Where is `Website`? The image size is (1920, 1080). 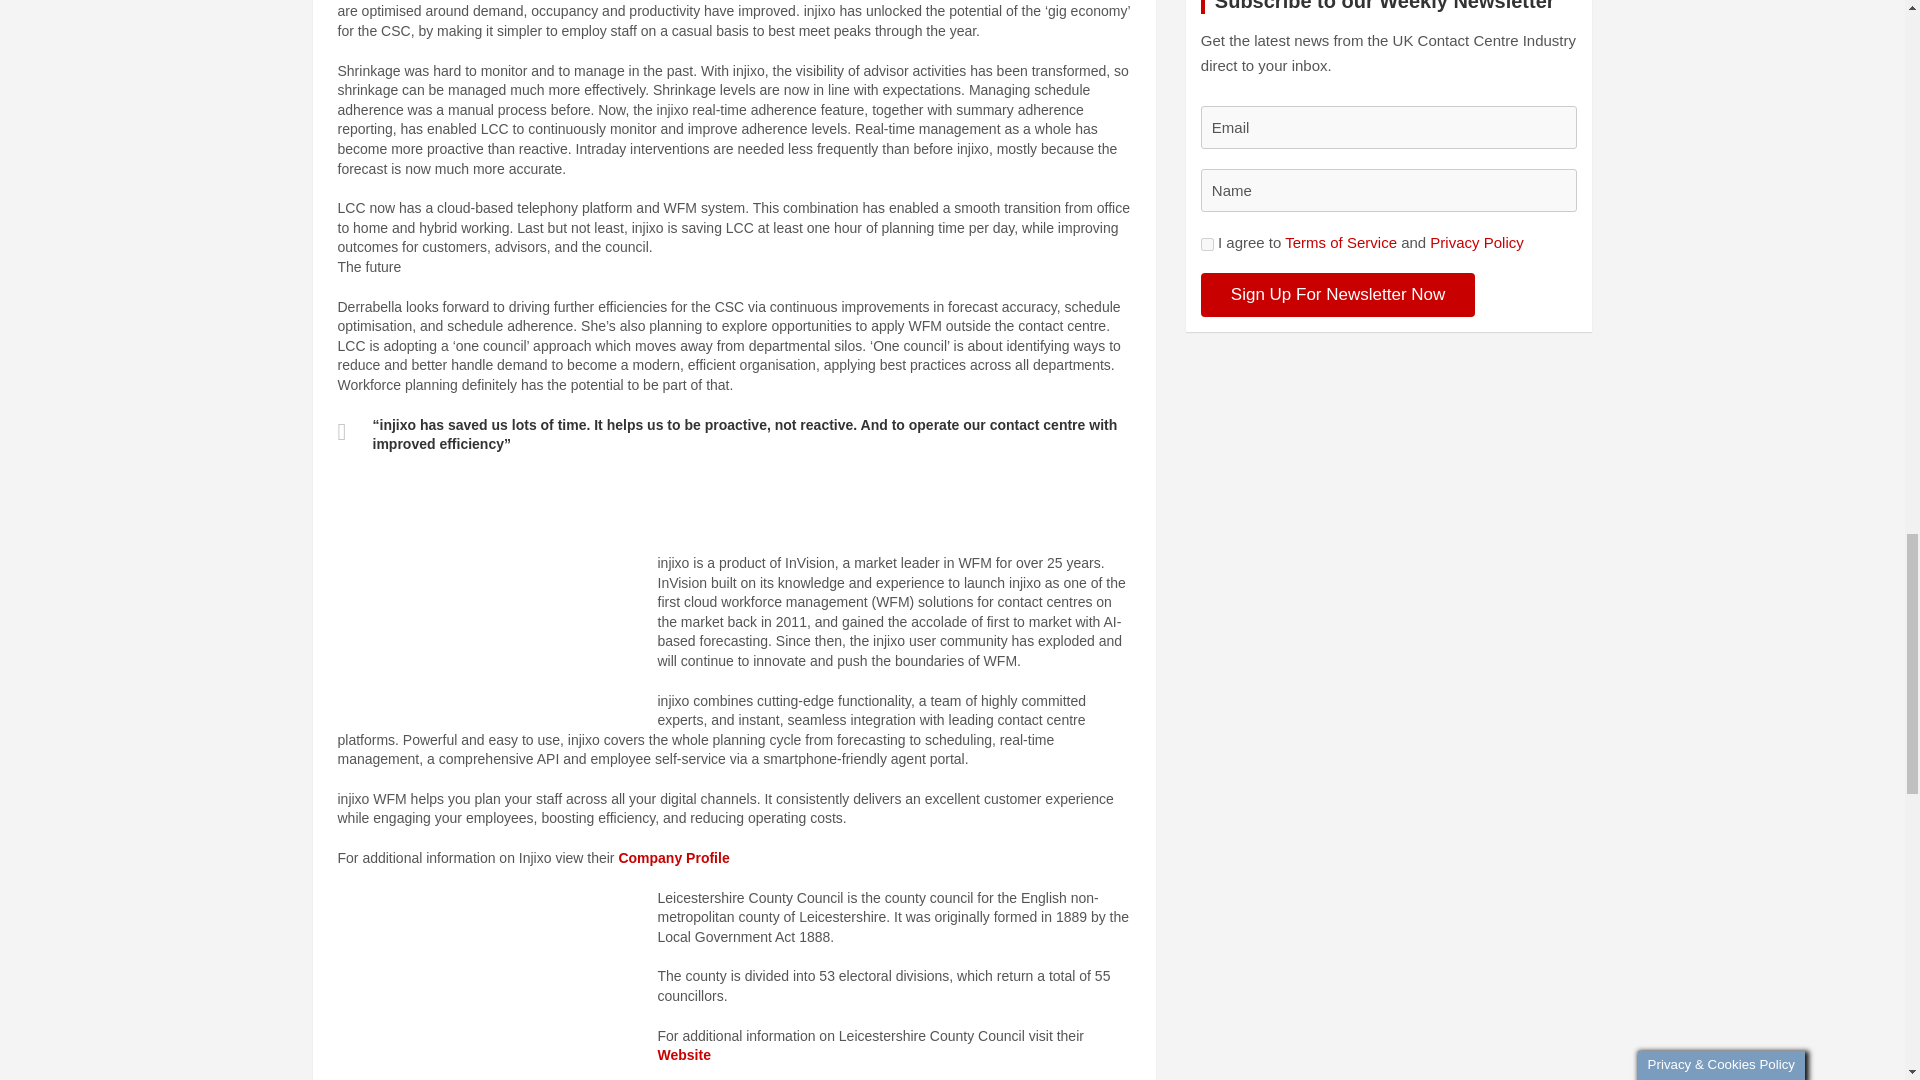 Website is located at coordinates (684, 1054).